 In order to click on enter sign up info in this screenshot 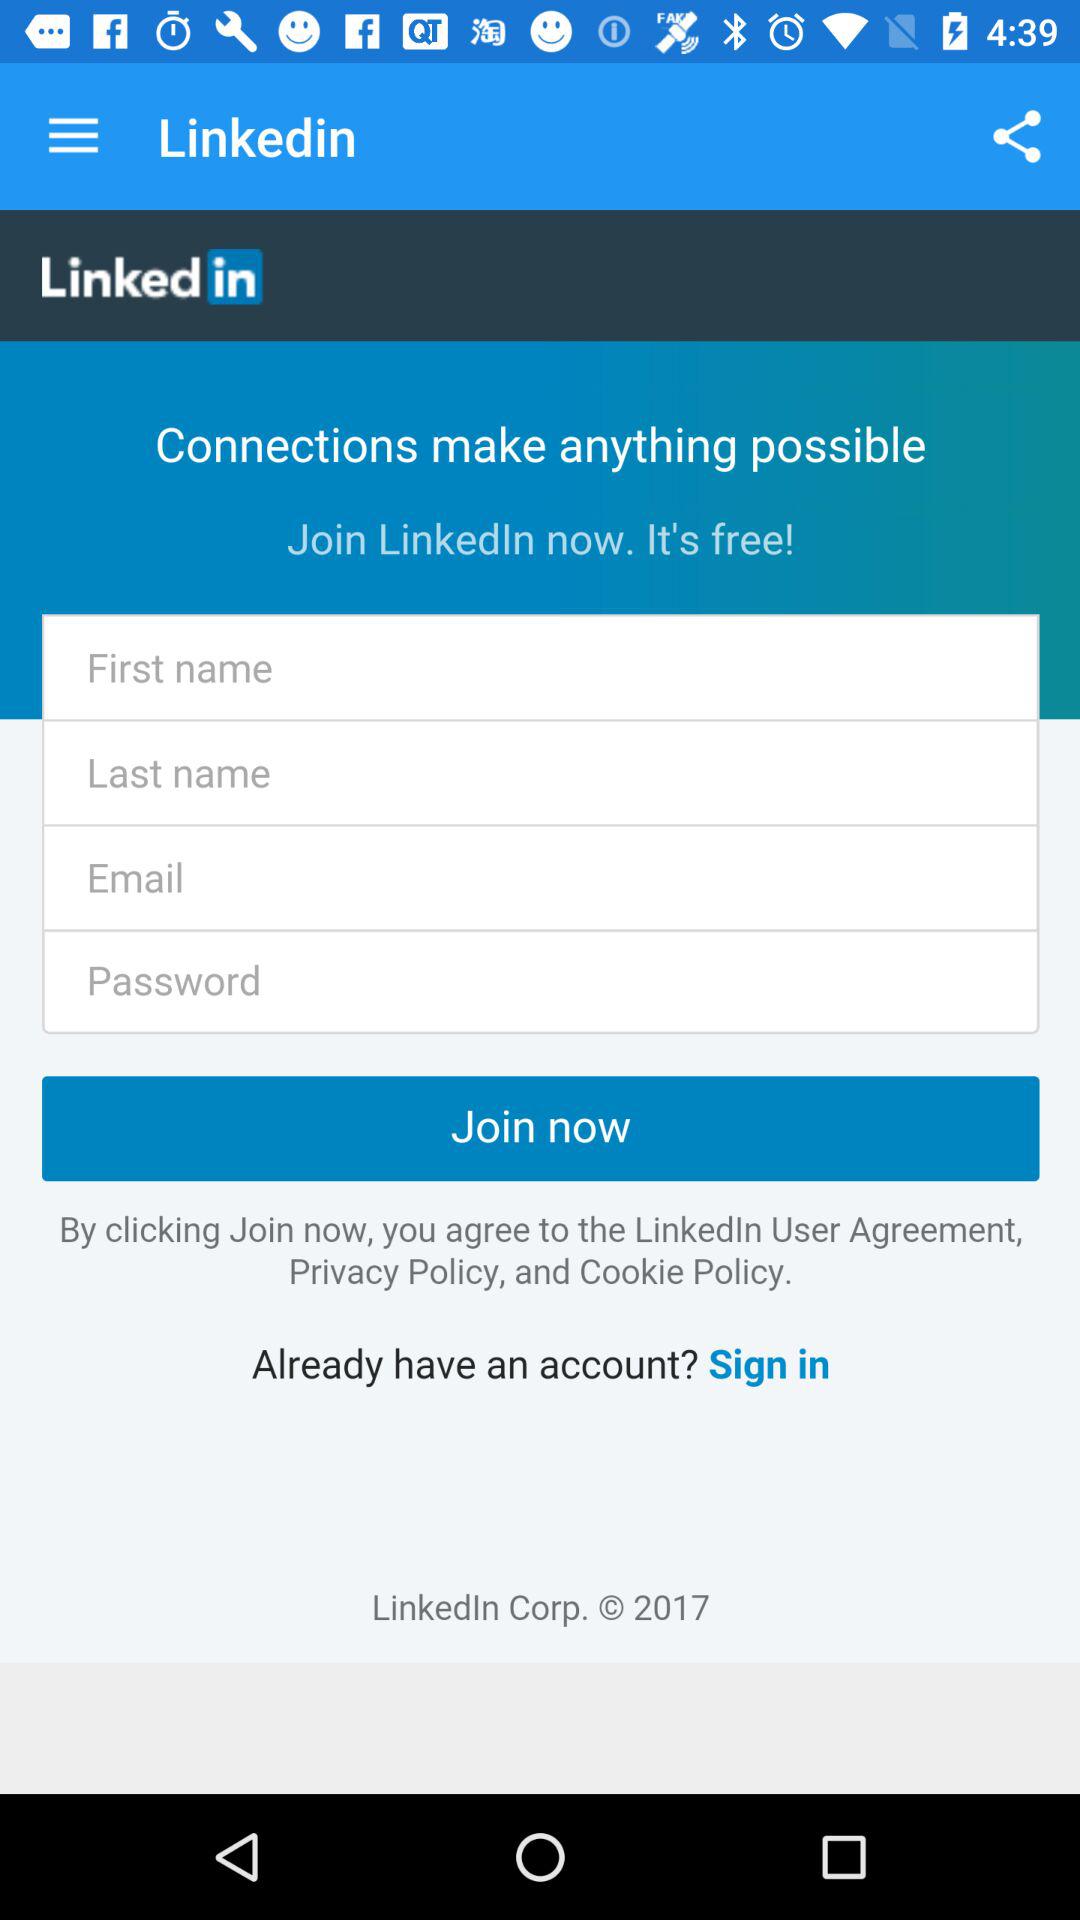, I will do `click(540, 936)`.